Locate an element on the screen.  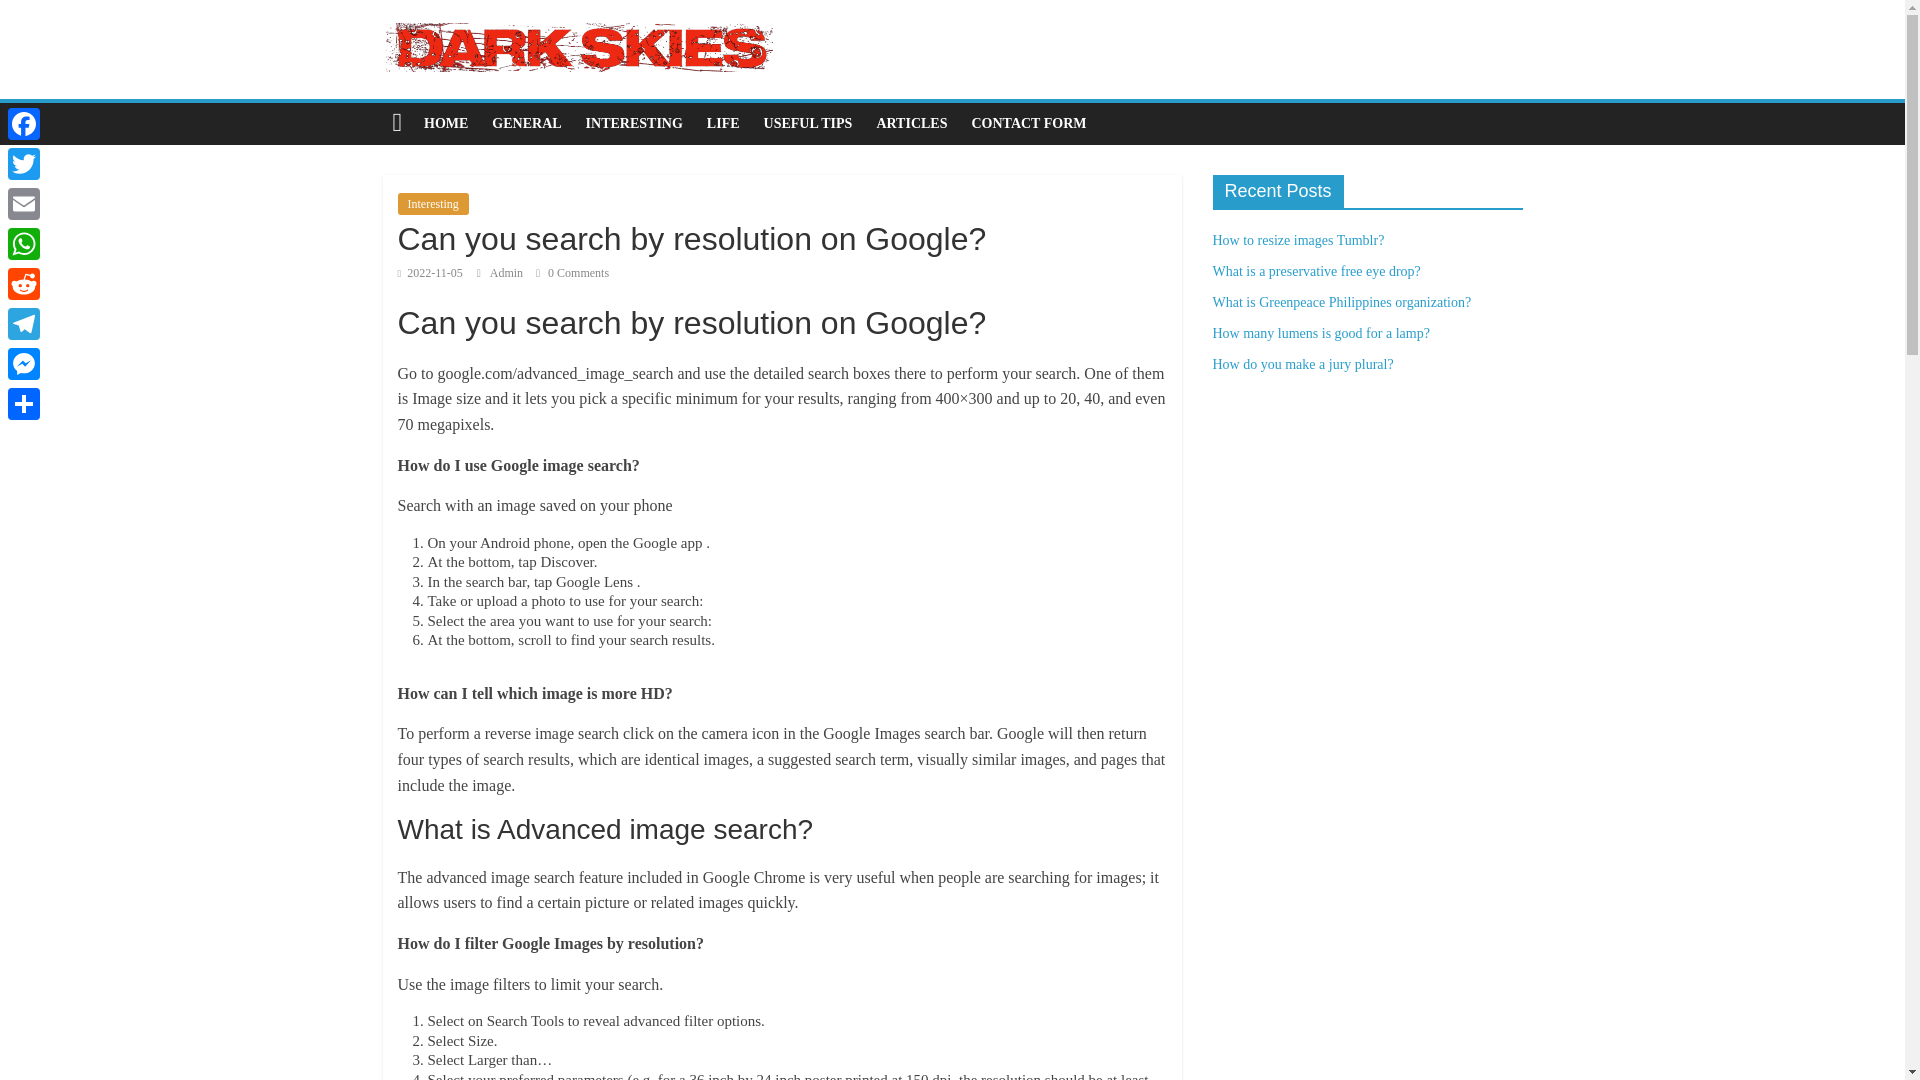
WhatsApp is located at coordinates (24, 243).